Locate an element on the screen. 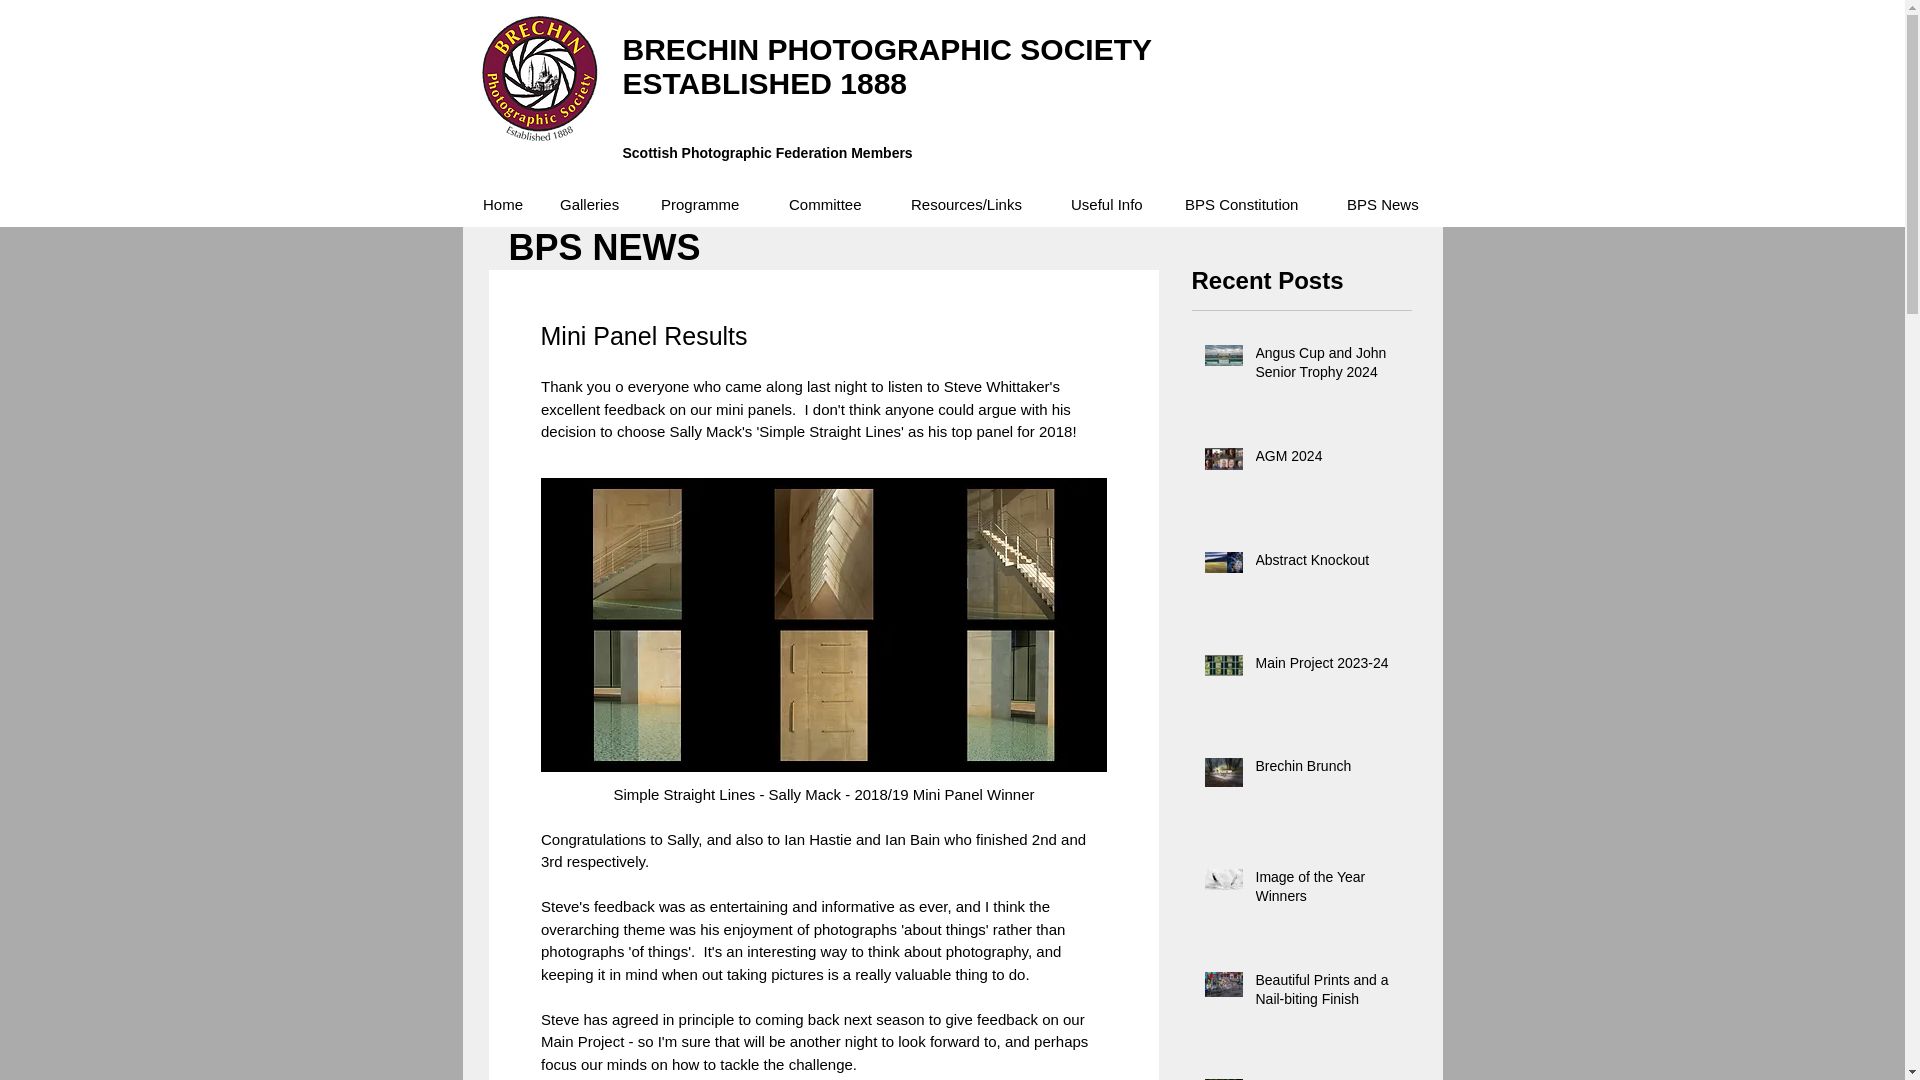 Image resolution: width=1920 pixels, height=1080 pixels. Galleries is located at coordinates (595, 204).